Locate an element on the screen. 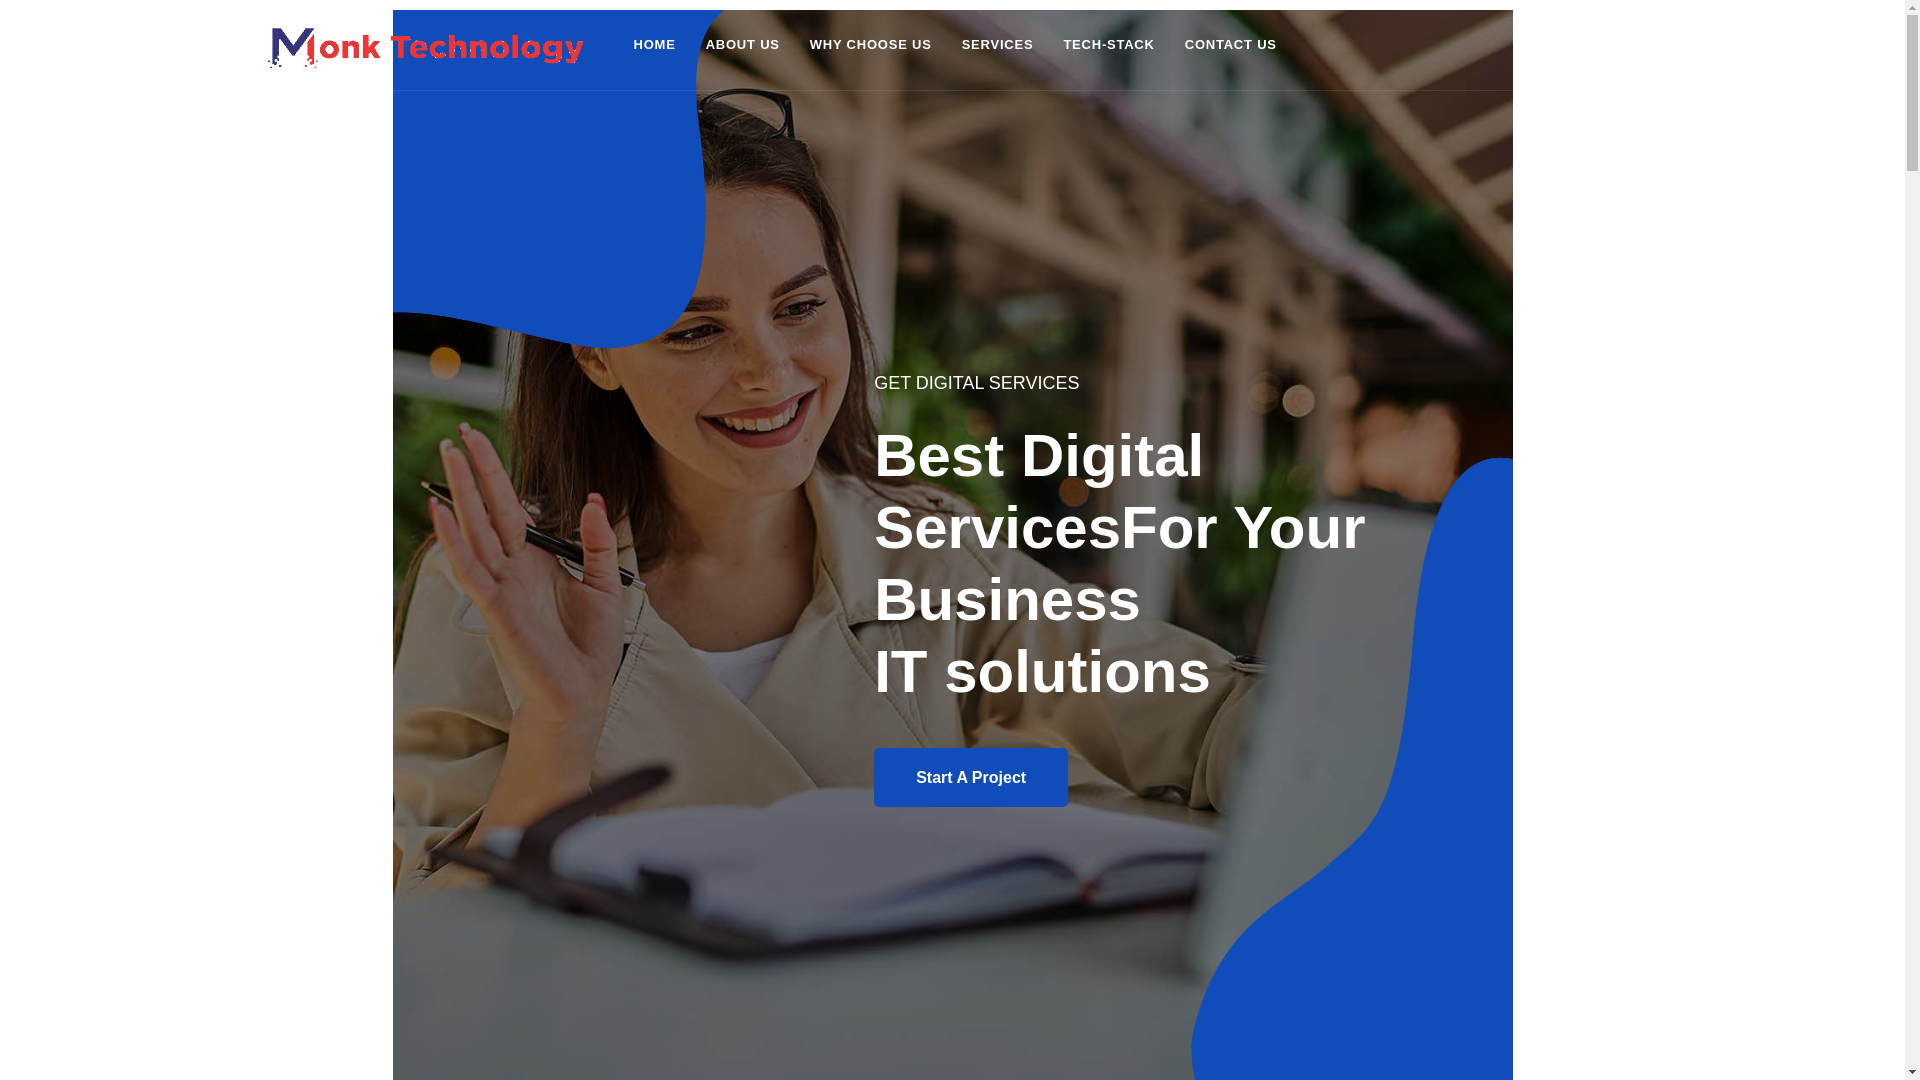 The height and width of the screenshot is (1080, 1920). CONTACT US is located at coordinates (1230, 44).